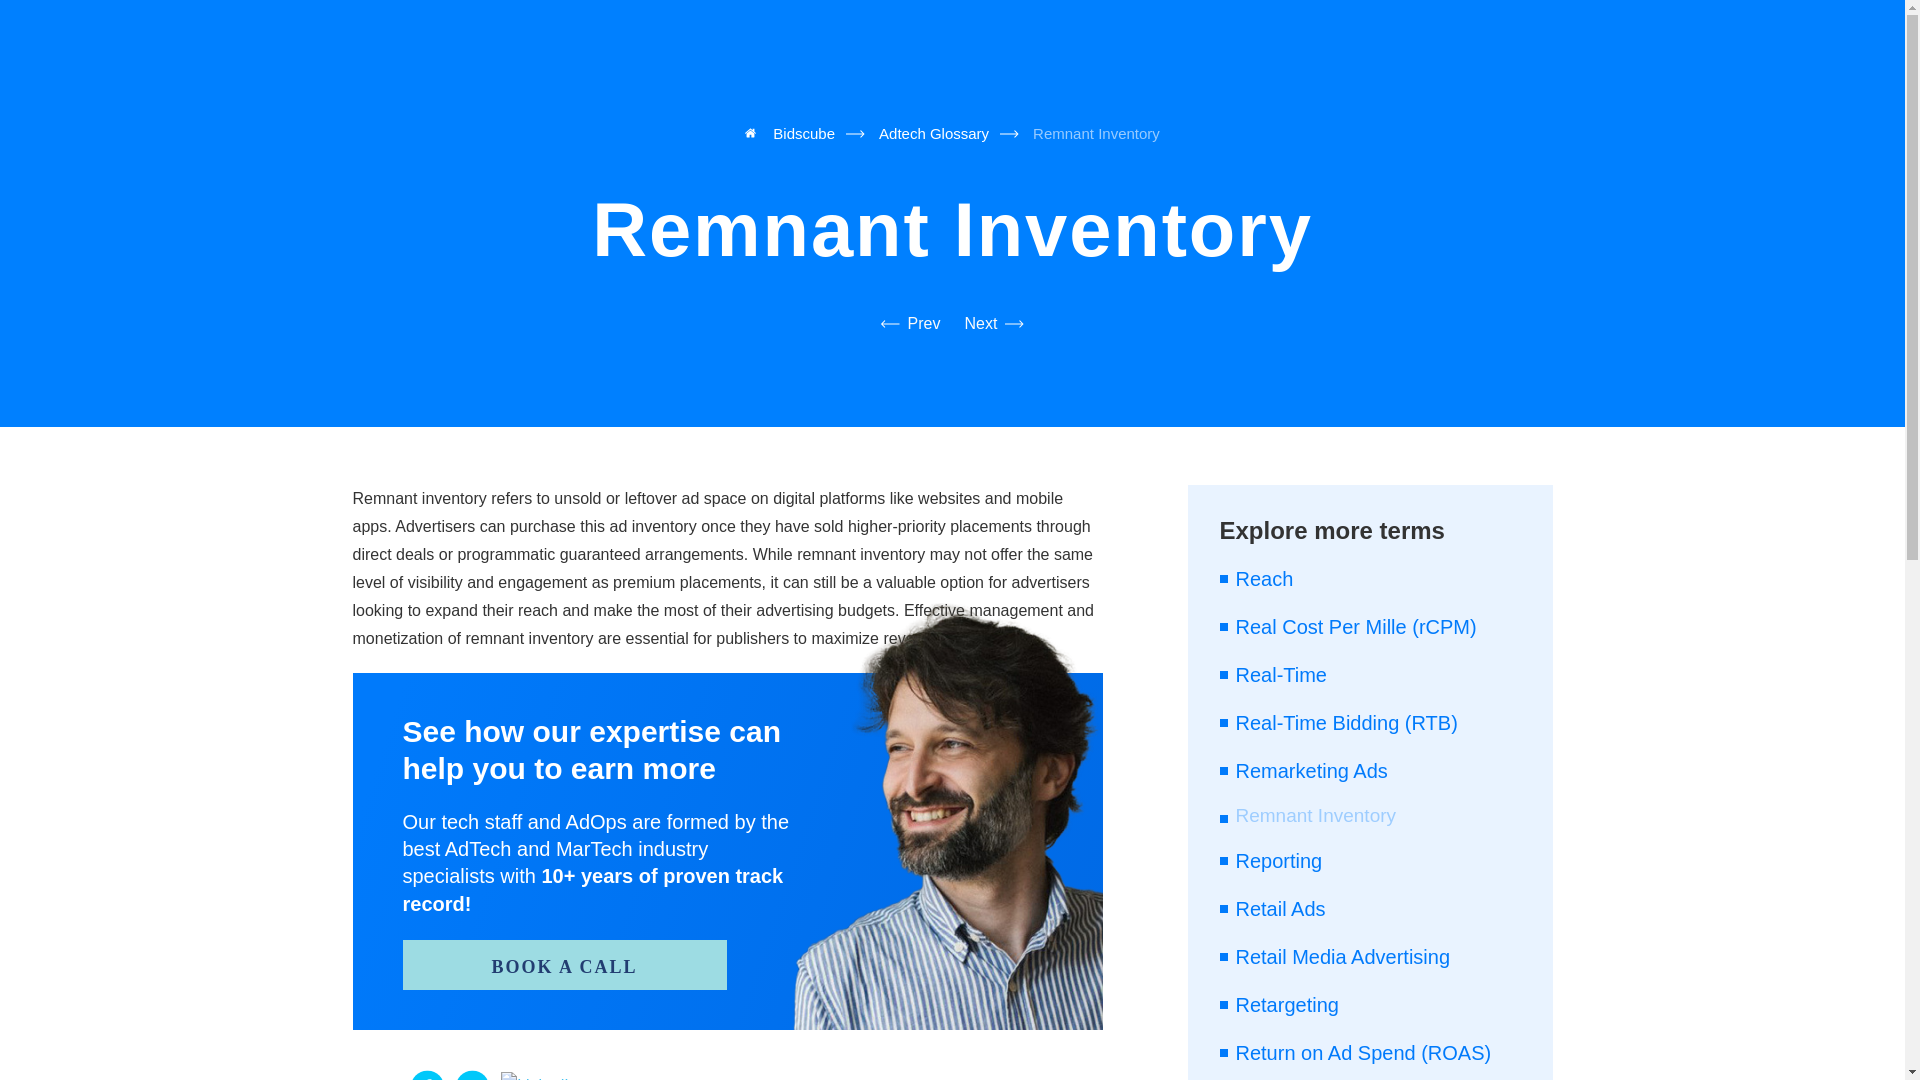  Describe the element at coordinates (472, 1075) in the screenshot. I see `twitter` at that location.